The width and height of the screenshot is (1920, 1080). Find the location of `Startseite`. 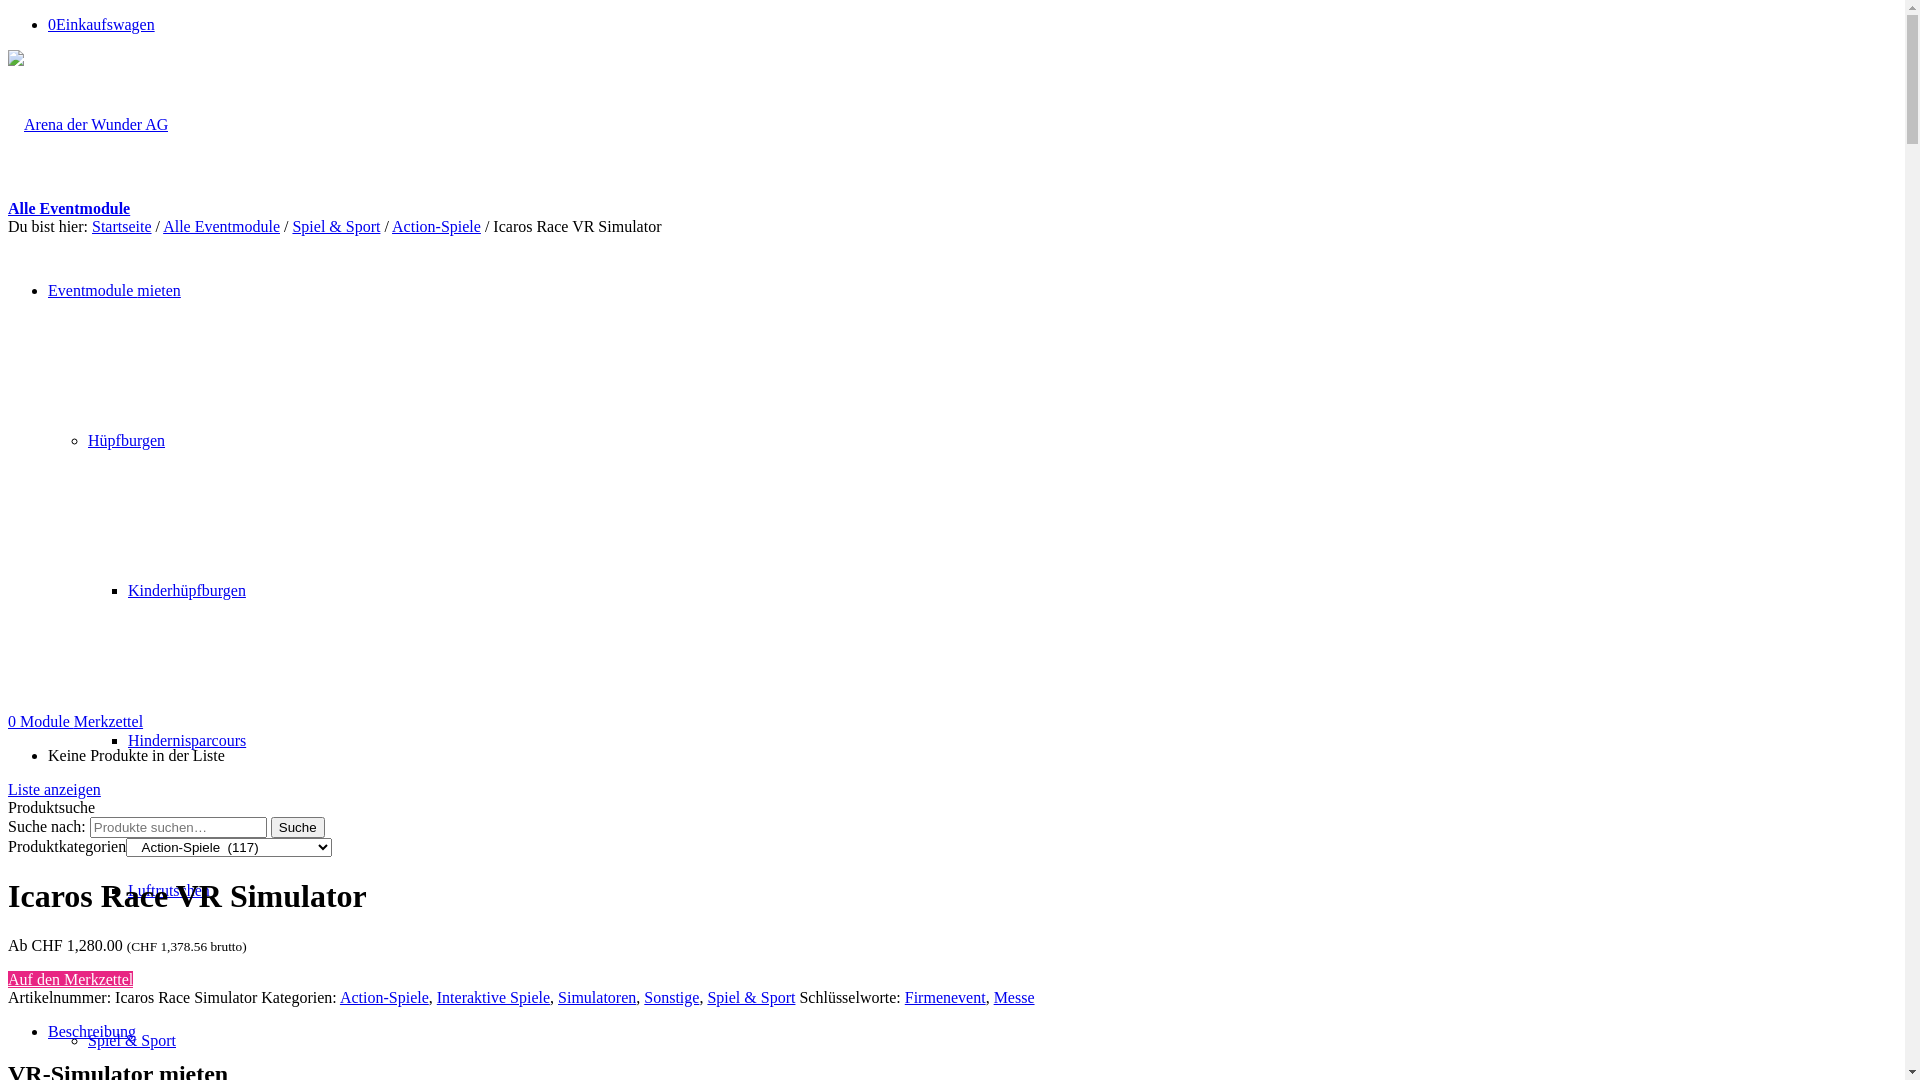

Startseite is located at coordinates (122, 226).